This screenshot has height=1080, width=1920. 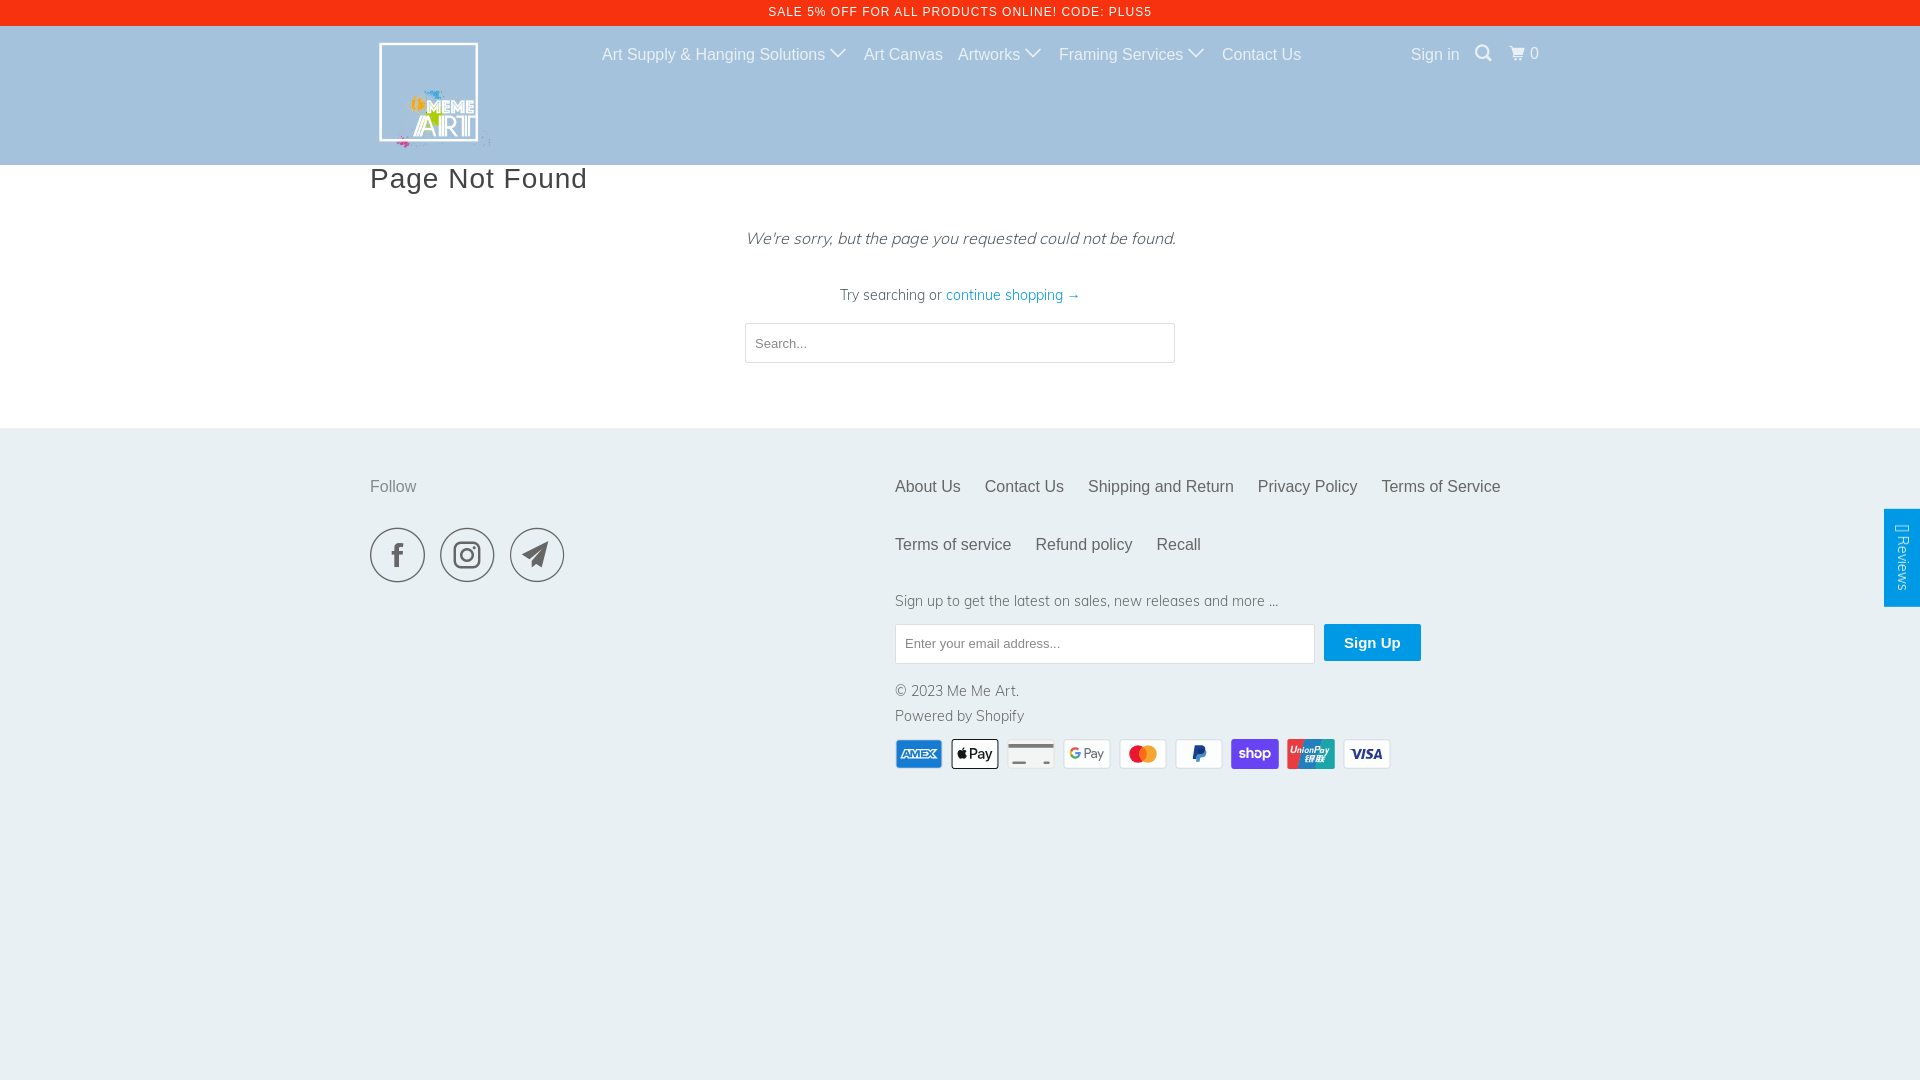 What do you see at coordinates (1440, 486) in the screenshot?
I see `Terms of Service` at bounding box center [1440, 486].